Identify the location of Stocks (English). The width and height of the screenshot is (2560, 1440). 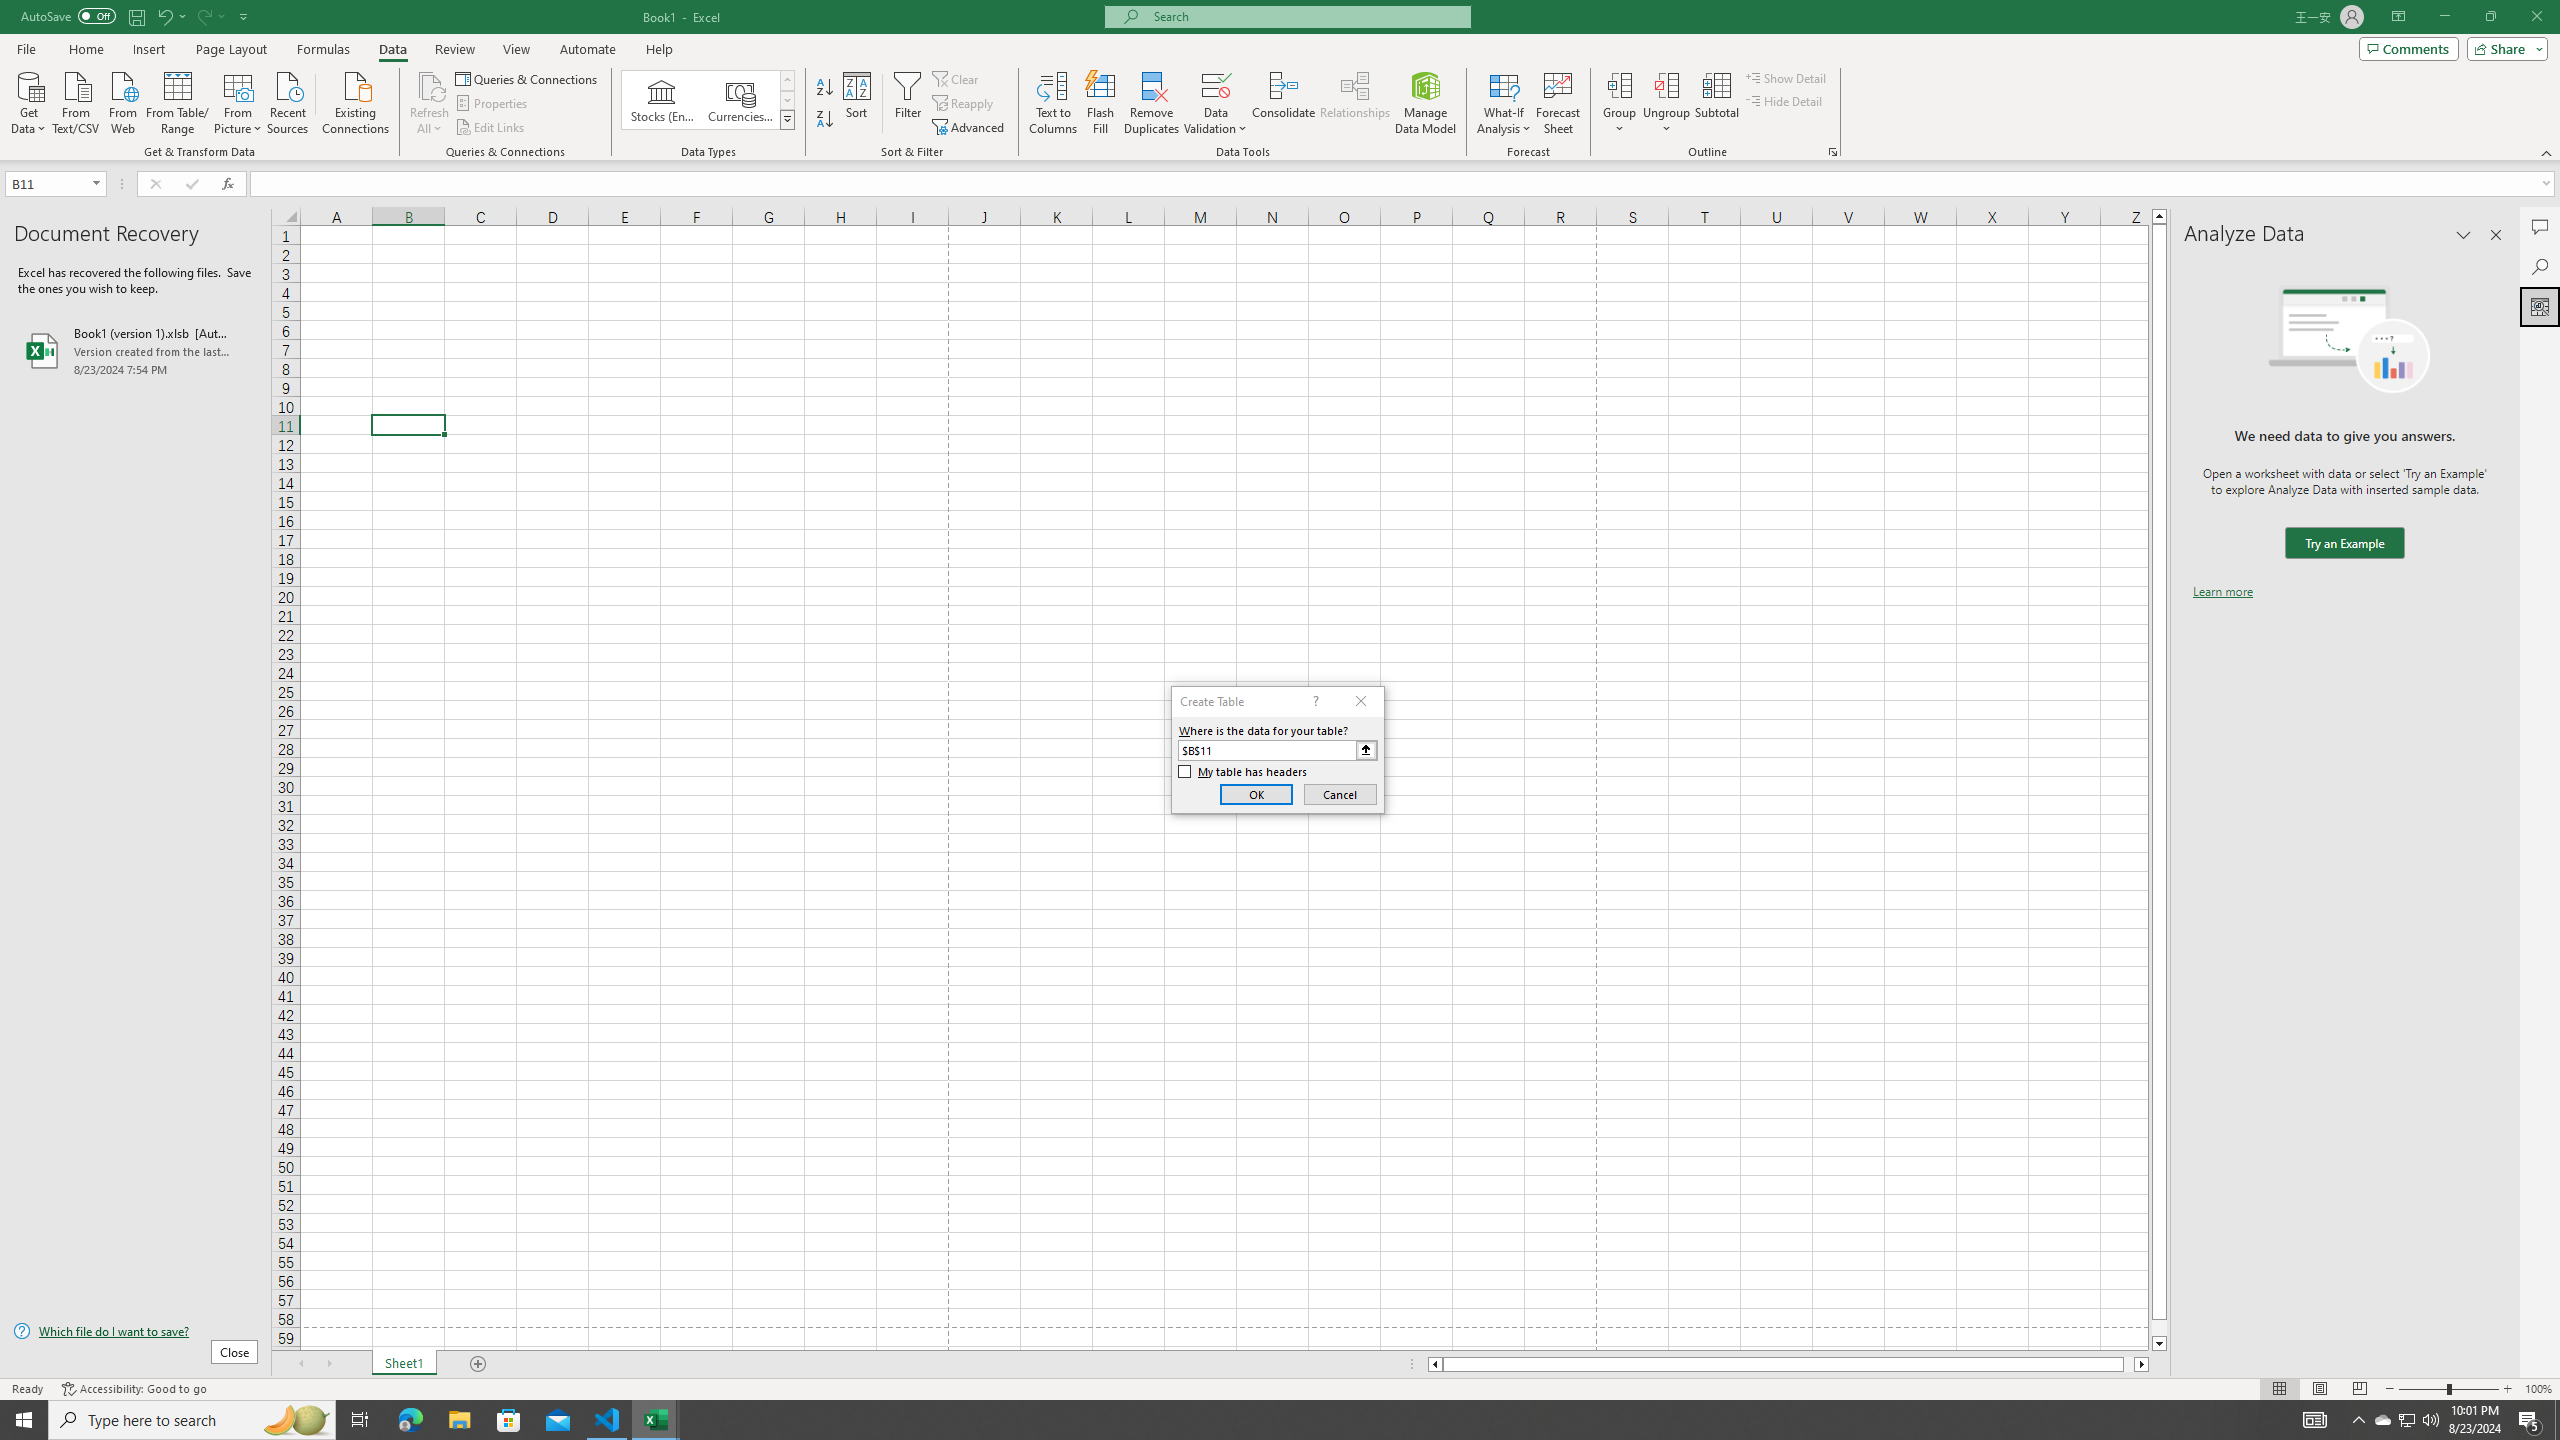
(662, 100).